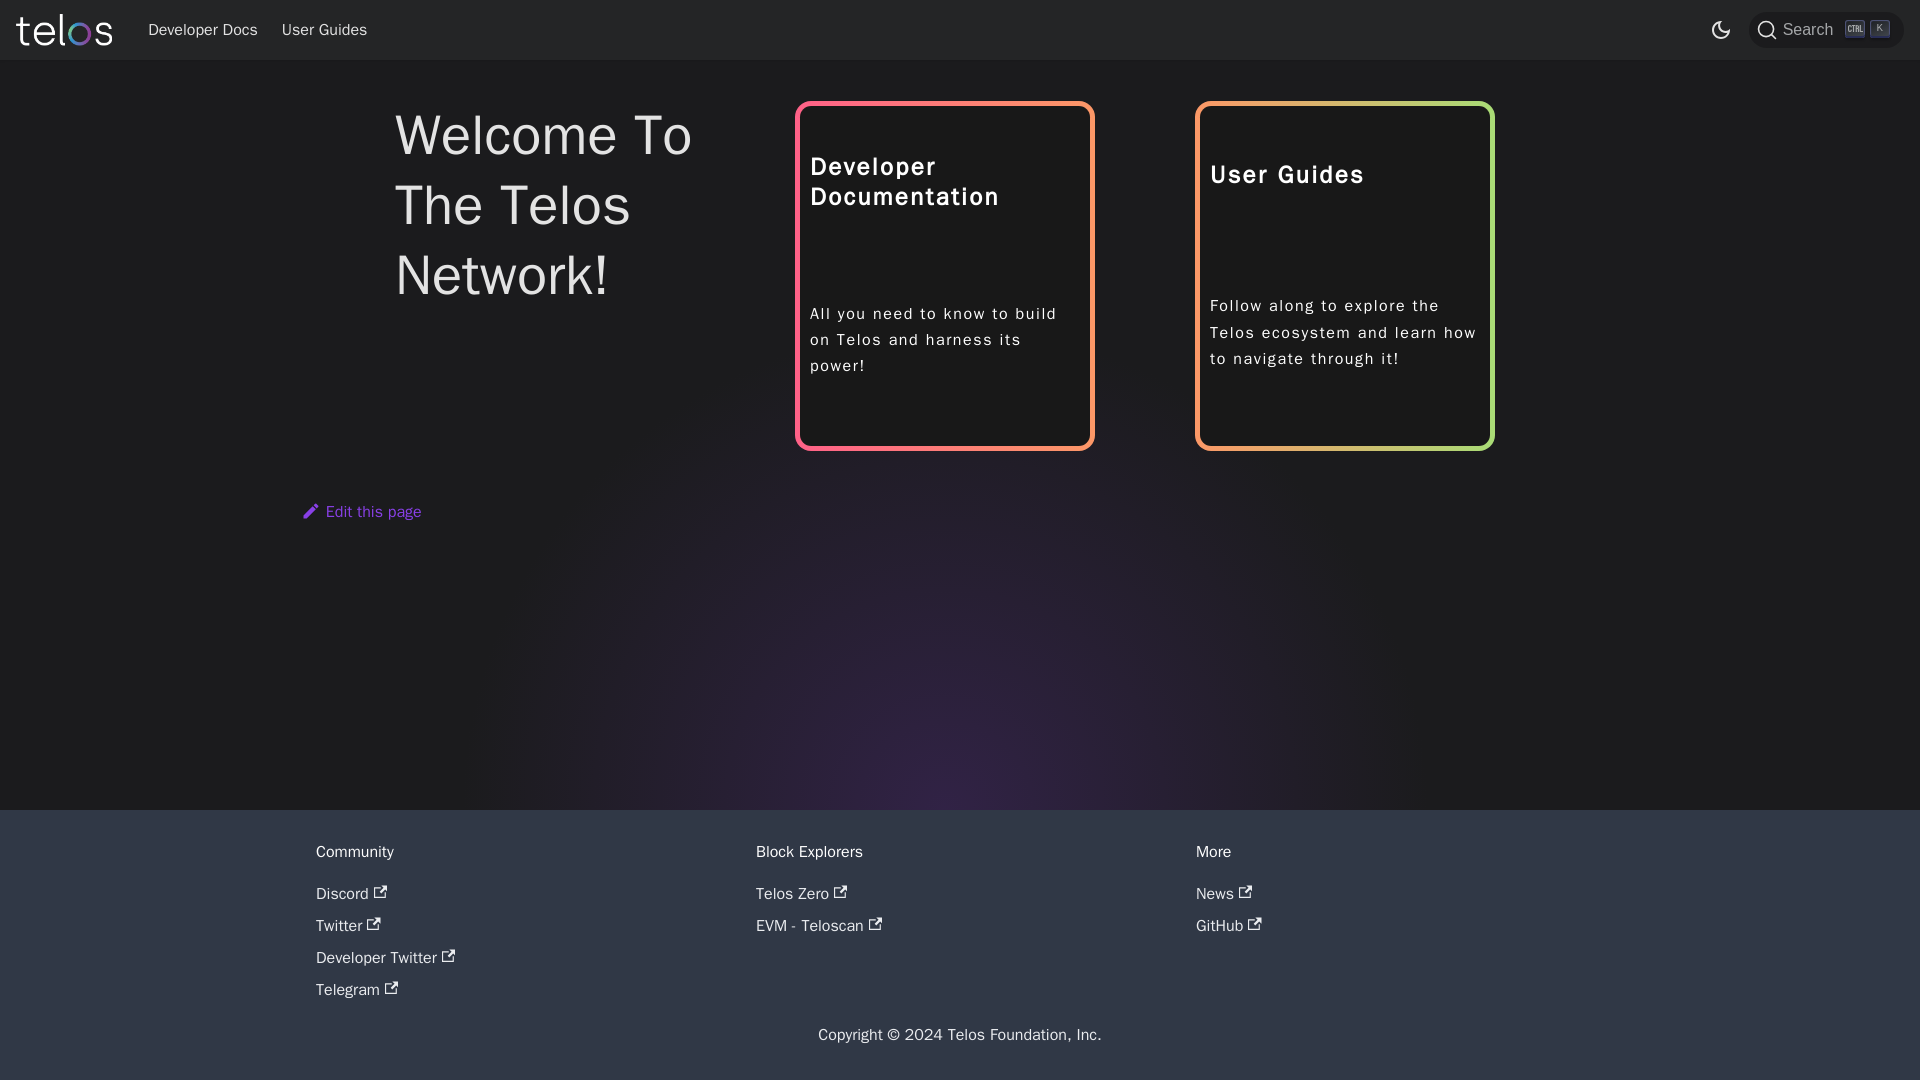 This screenshot has height=1080, width=1920. I want to click on Developer Docs, so click(203, 30).